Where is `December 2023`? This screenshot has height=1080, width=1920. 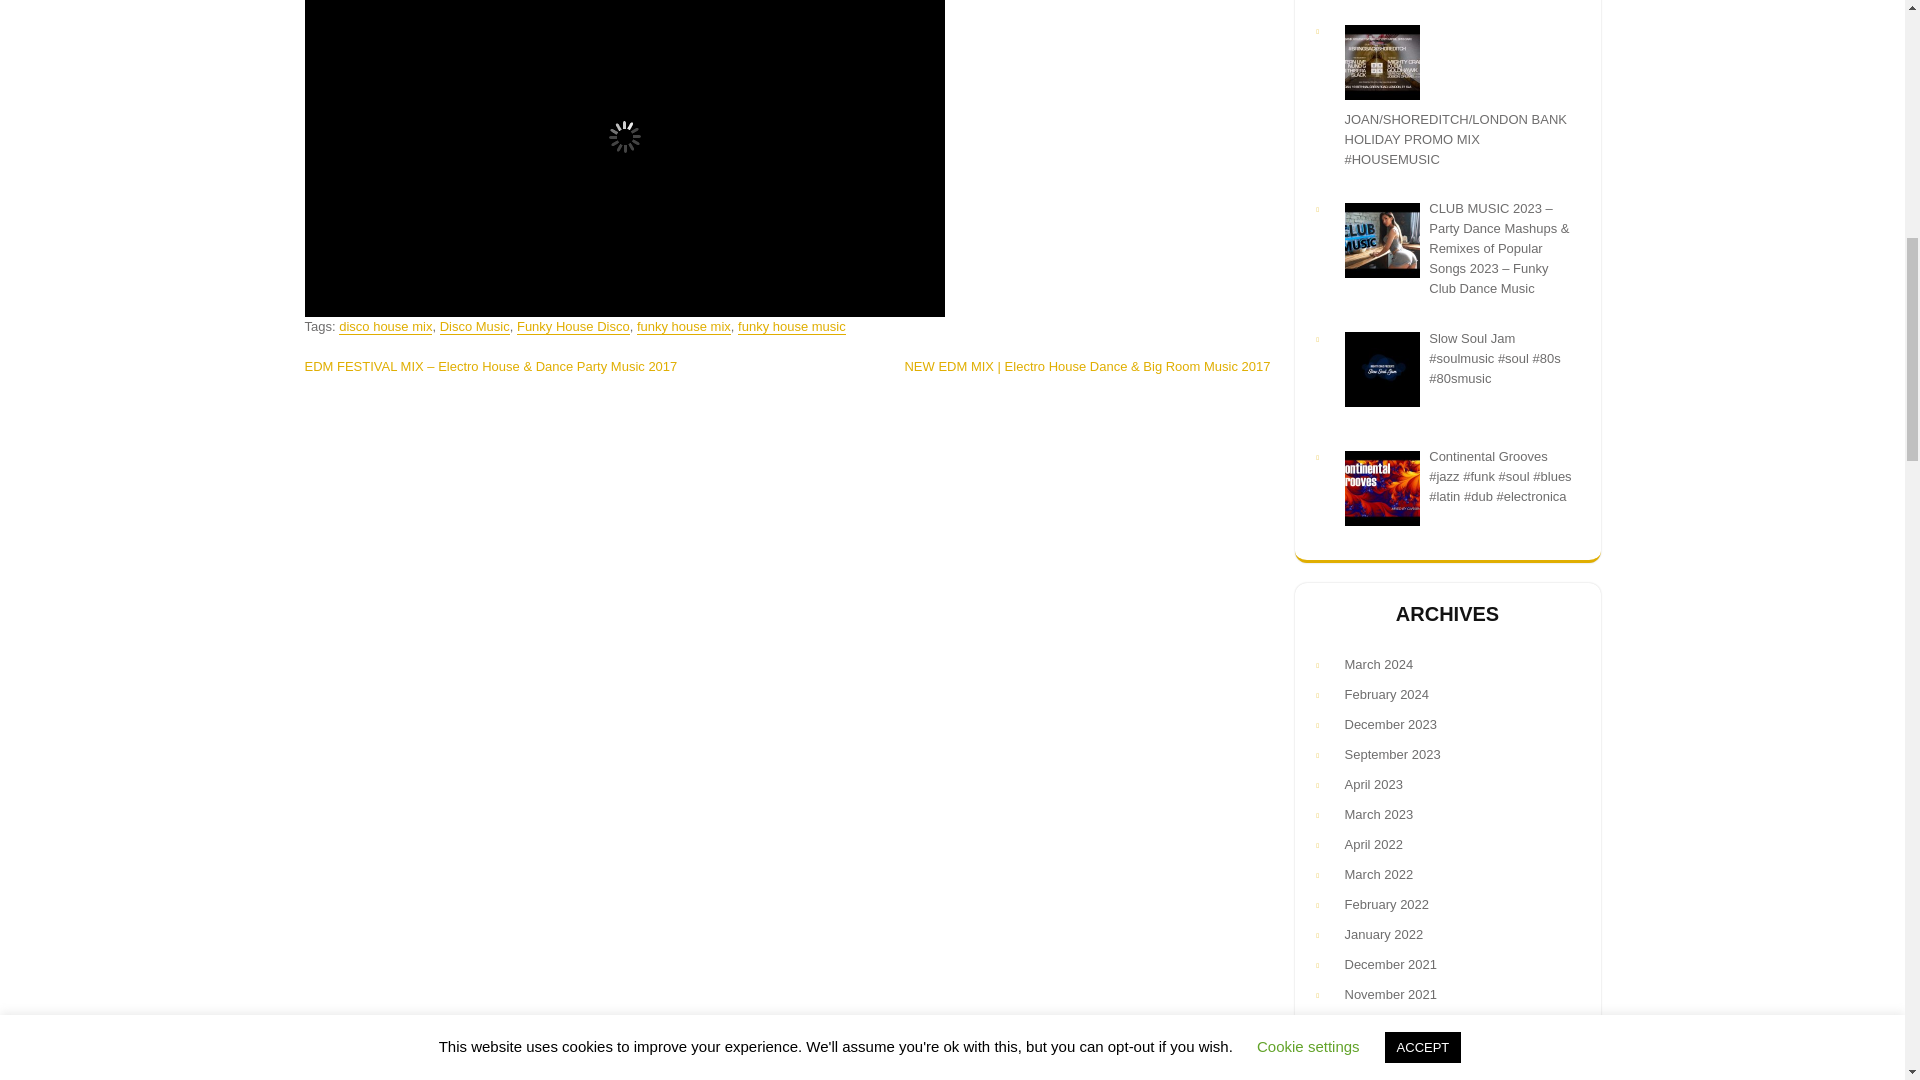
December 2023 is located at coordinates (1442, 724).